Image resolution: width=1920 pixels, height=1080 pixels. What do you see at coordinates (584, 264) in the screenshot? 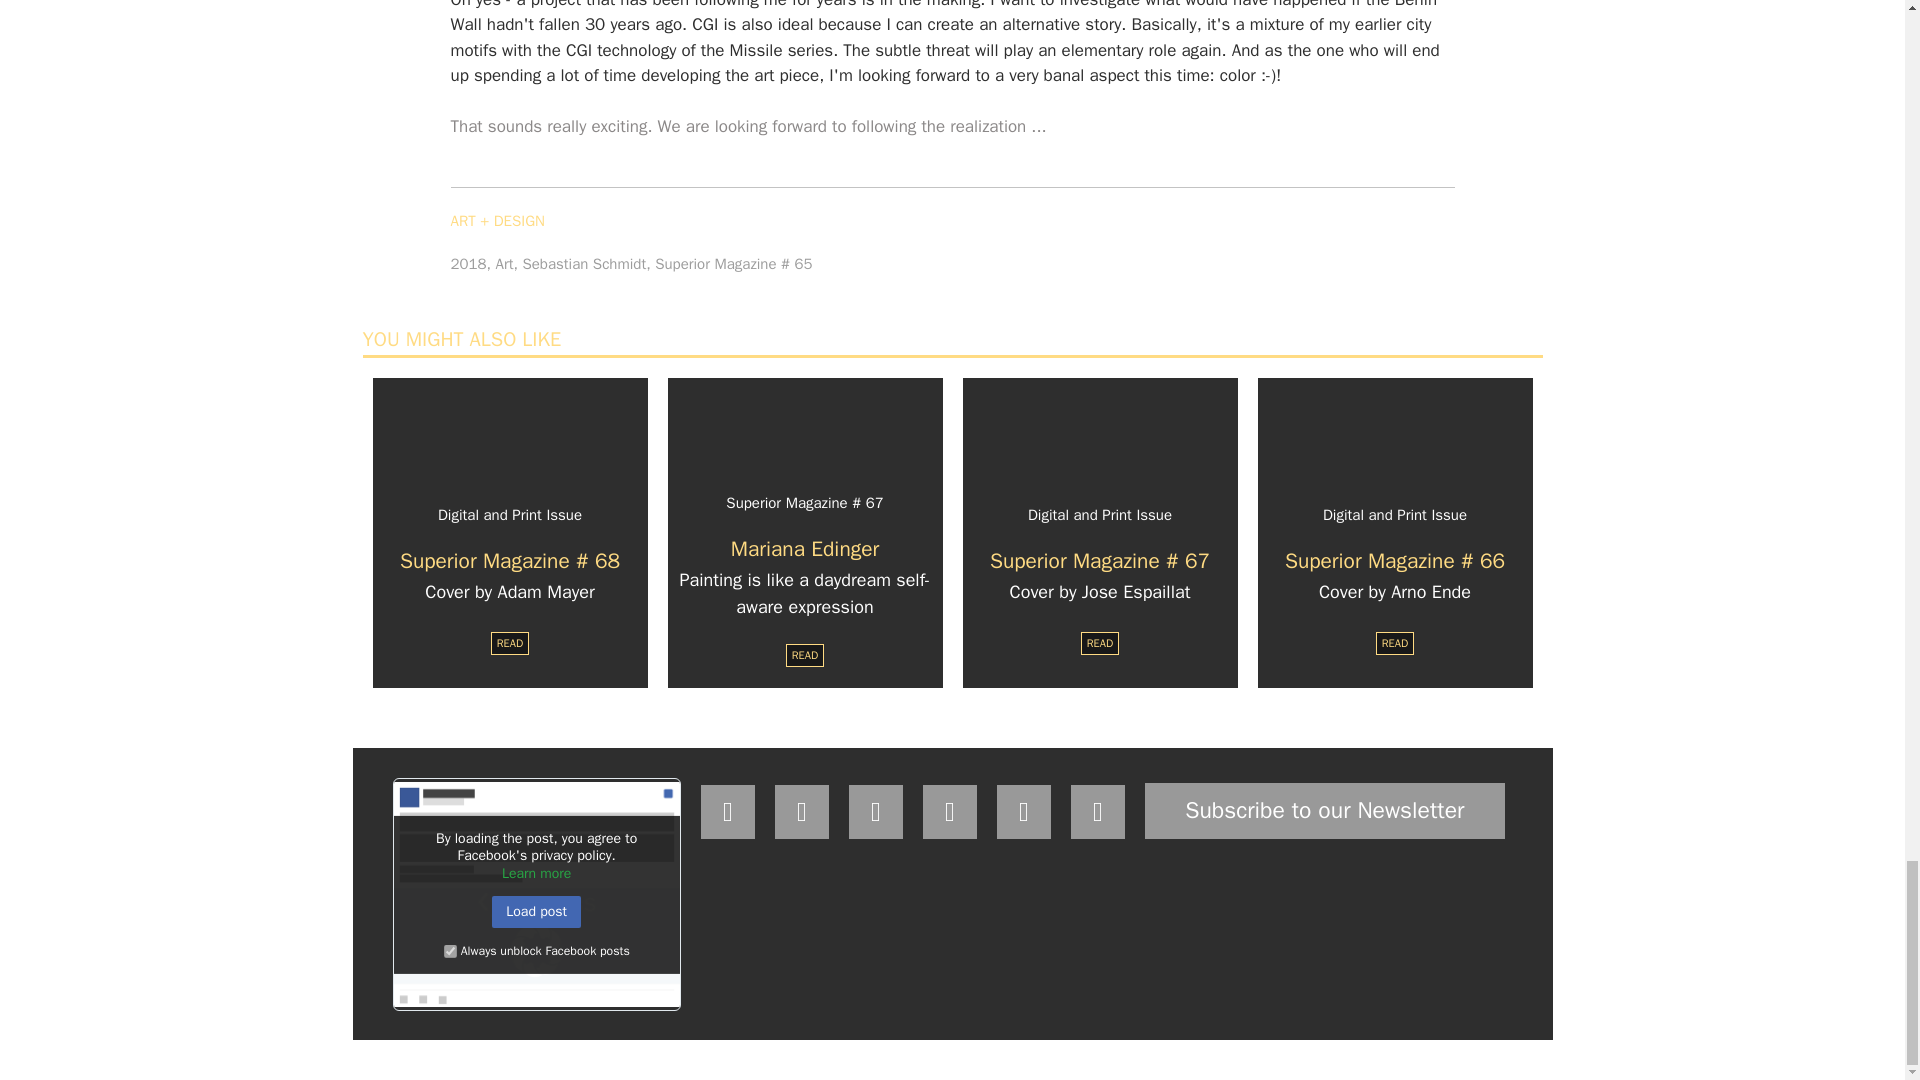
I see `Sebastian Schmidt` at bounding box center [584, 264].